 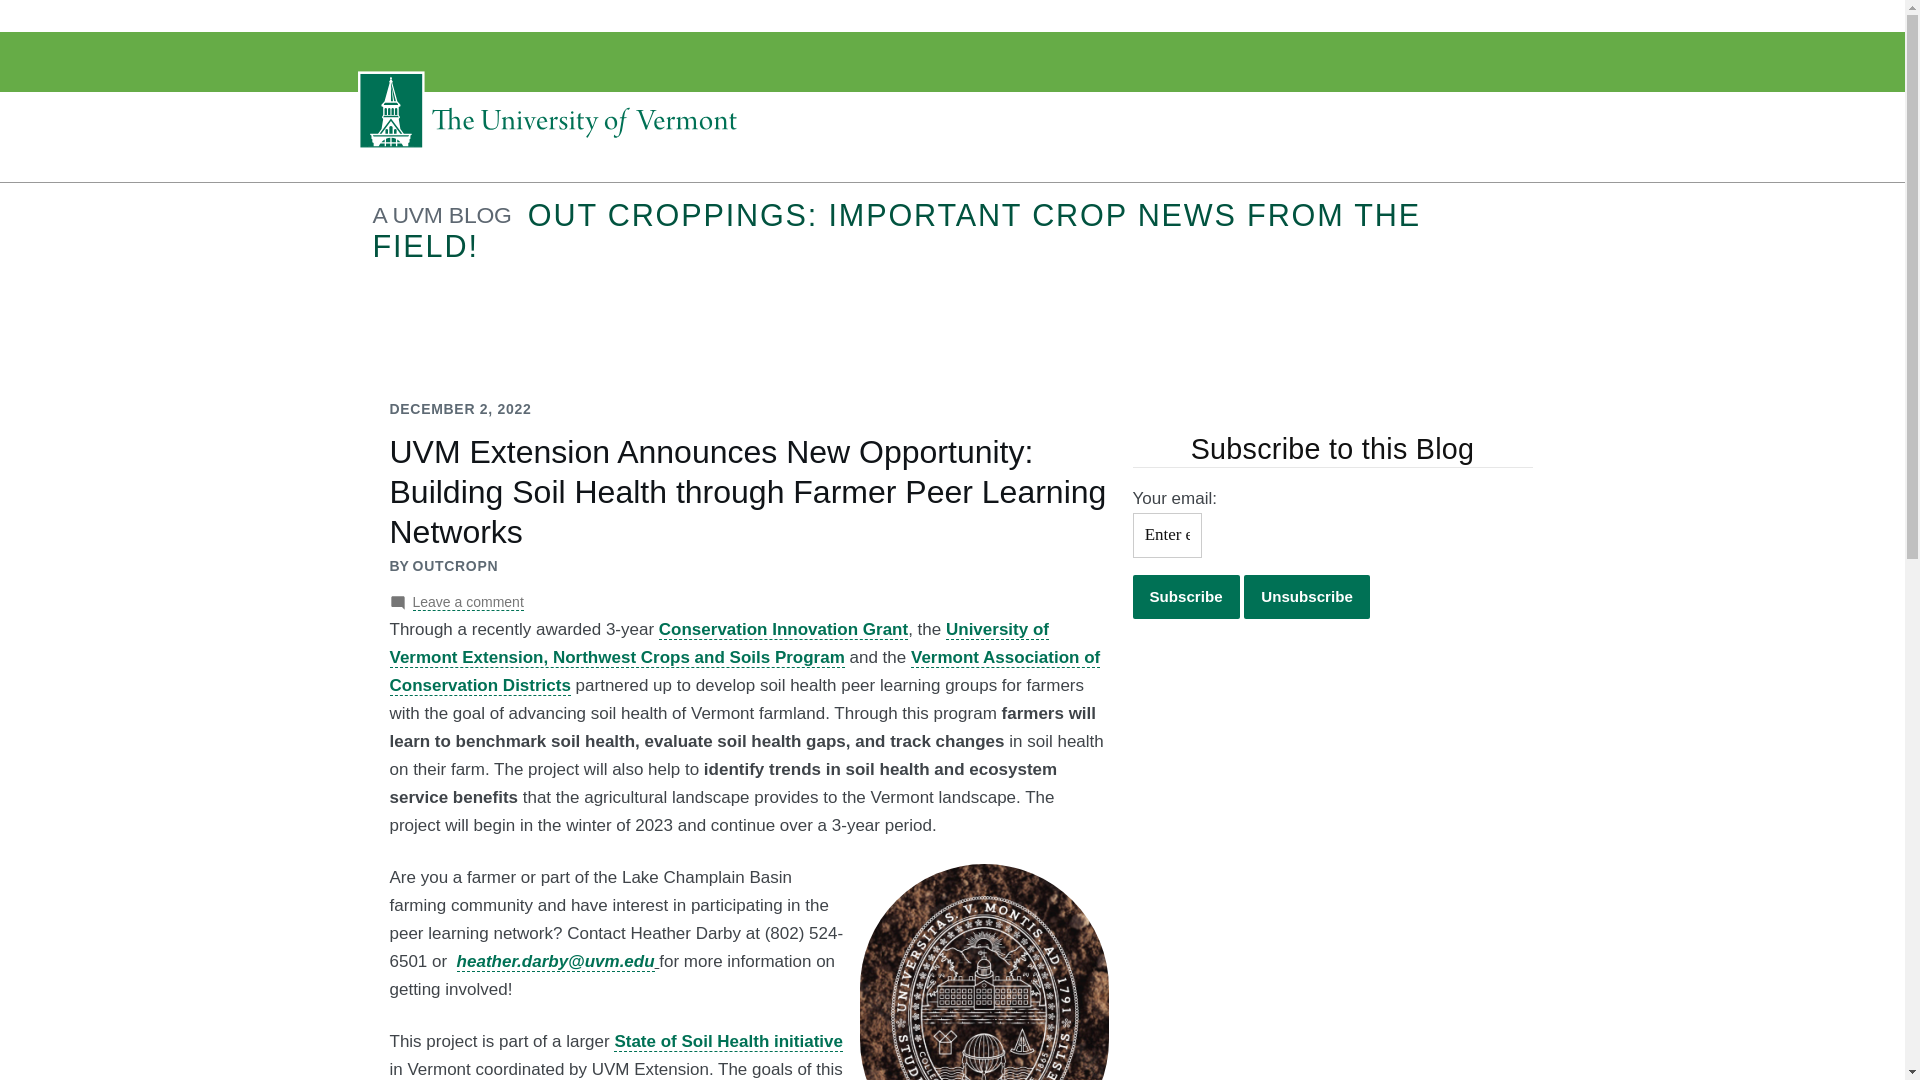 I want to click on Home, so click(x=552, y=149).